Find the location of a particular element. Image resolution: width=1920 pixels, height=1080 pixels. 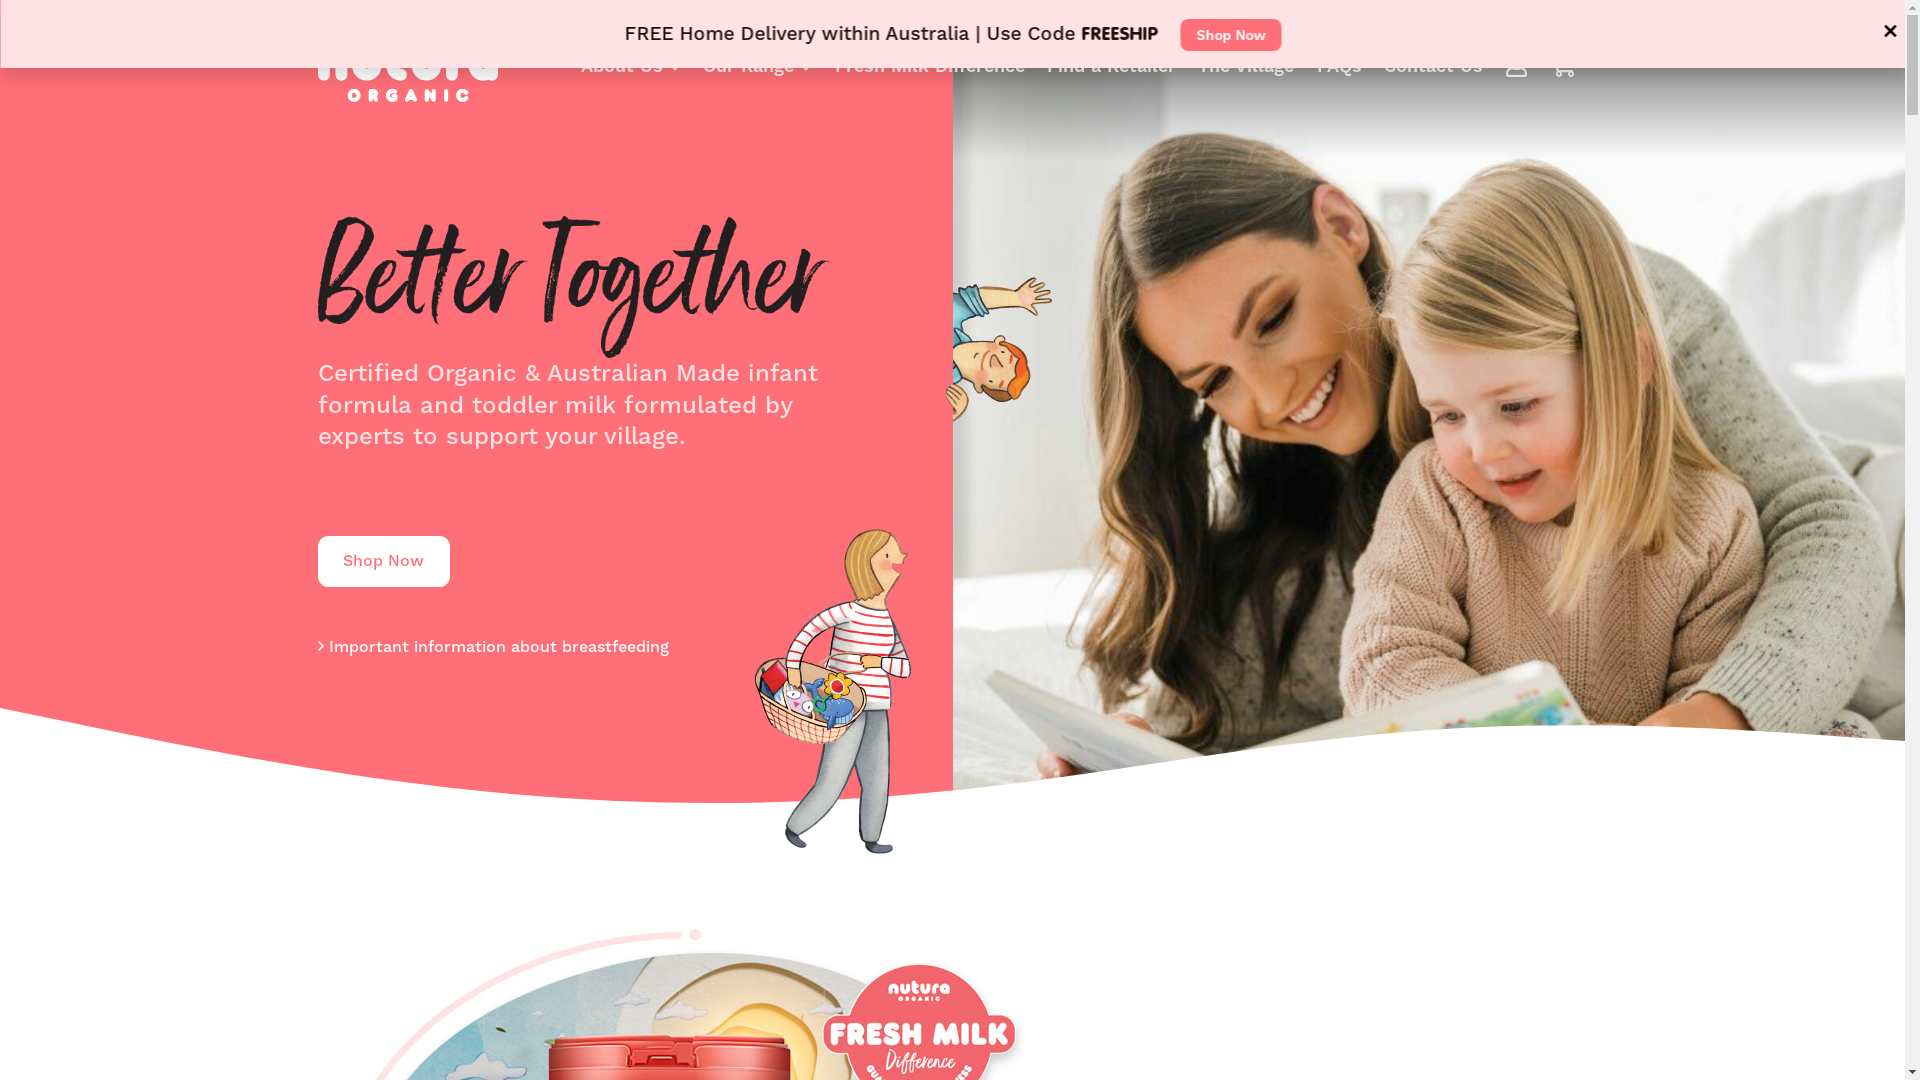

Important information about breastfeeding is located at coordinates (494, 646).